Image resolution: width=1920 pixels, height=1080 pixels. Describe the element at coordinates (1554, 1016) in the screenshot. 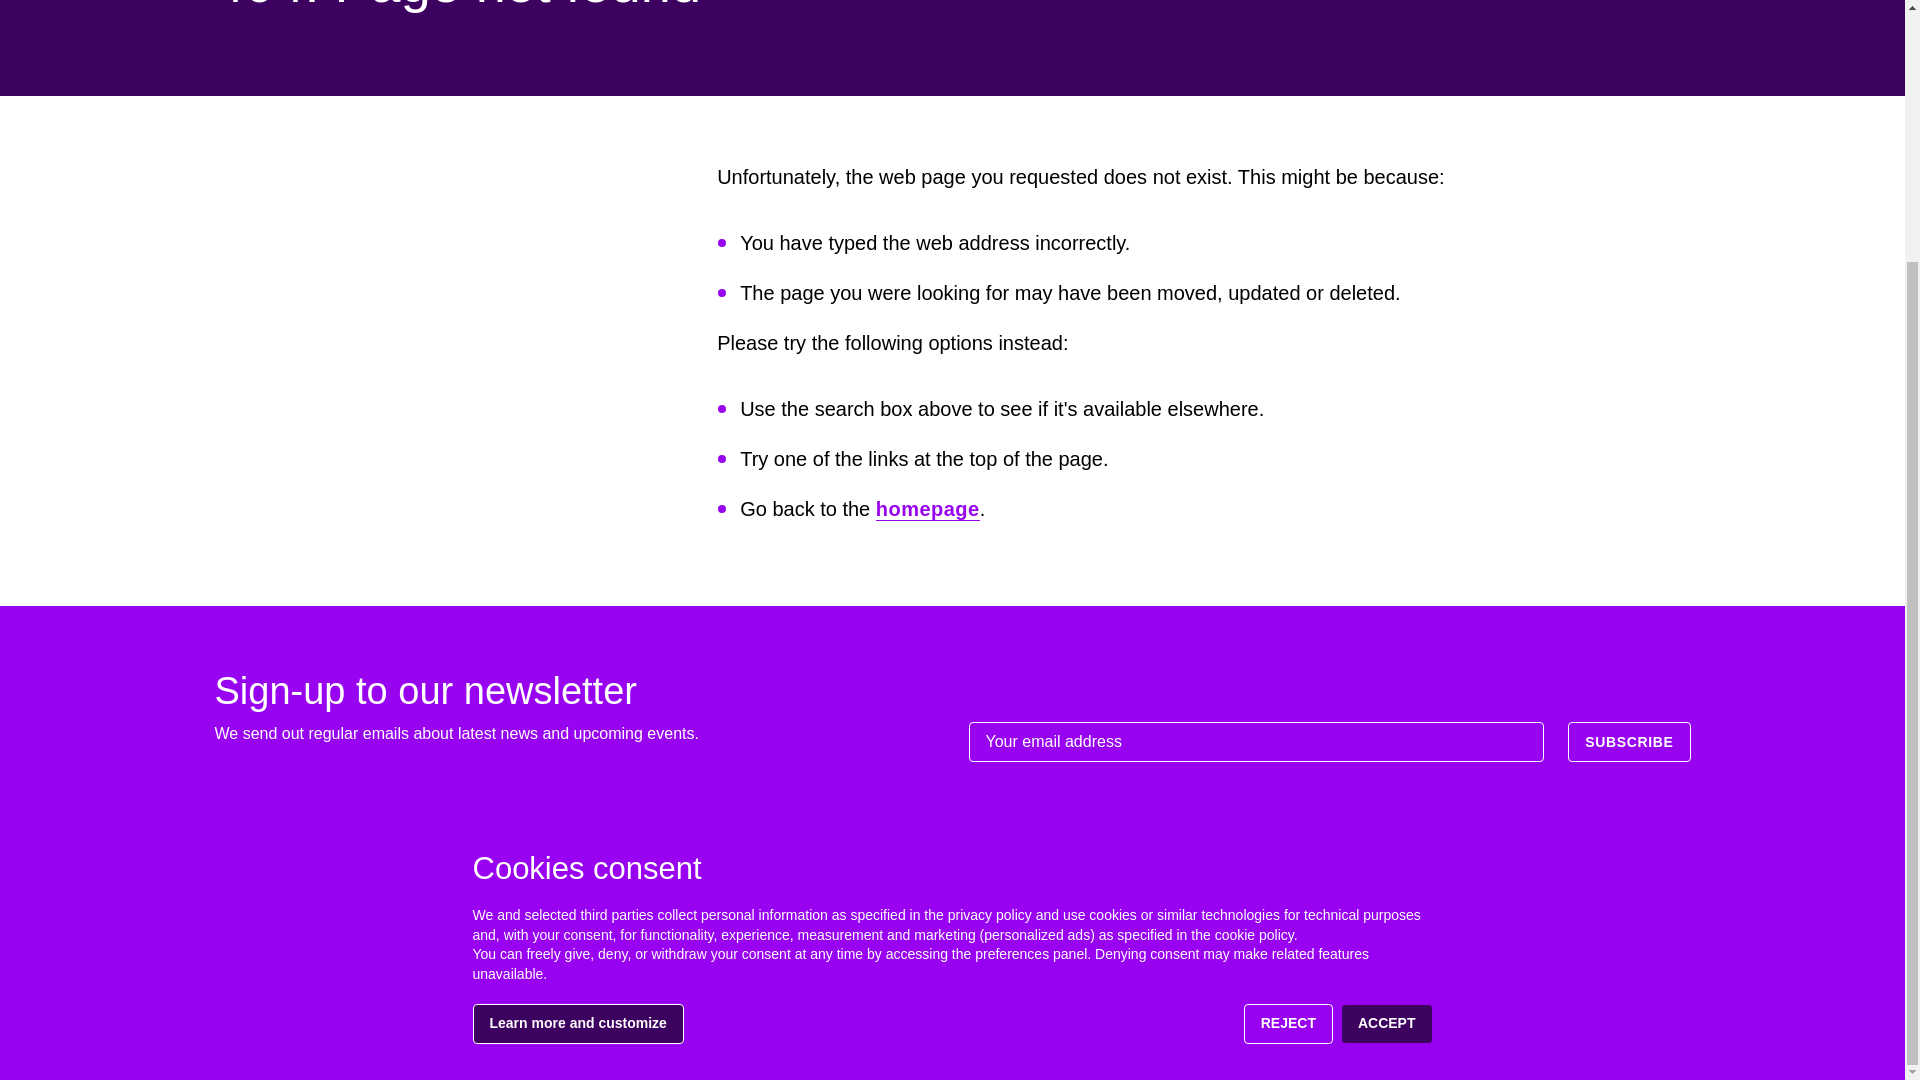

I see `LinkedIn` at that location.